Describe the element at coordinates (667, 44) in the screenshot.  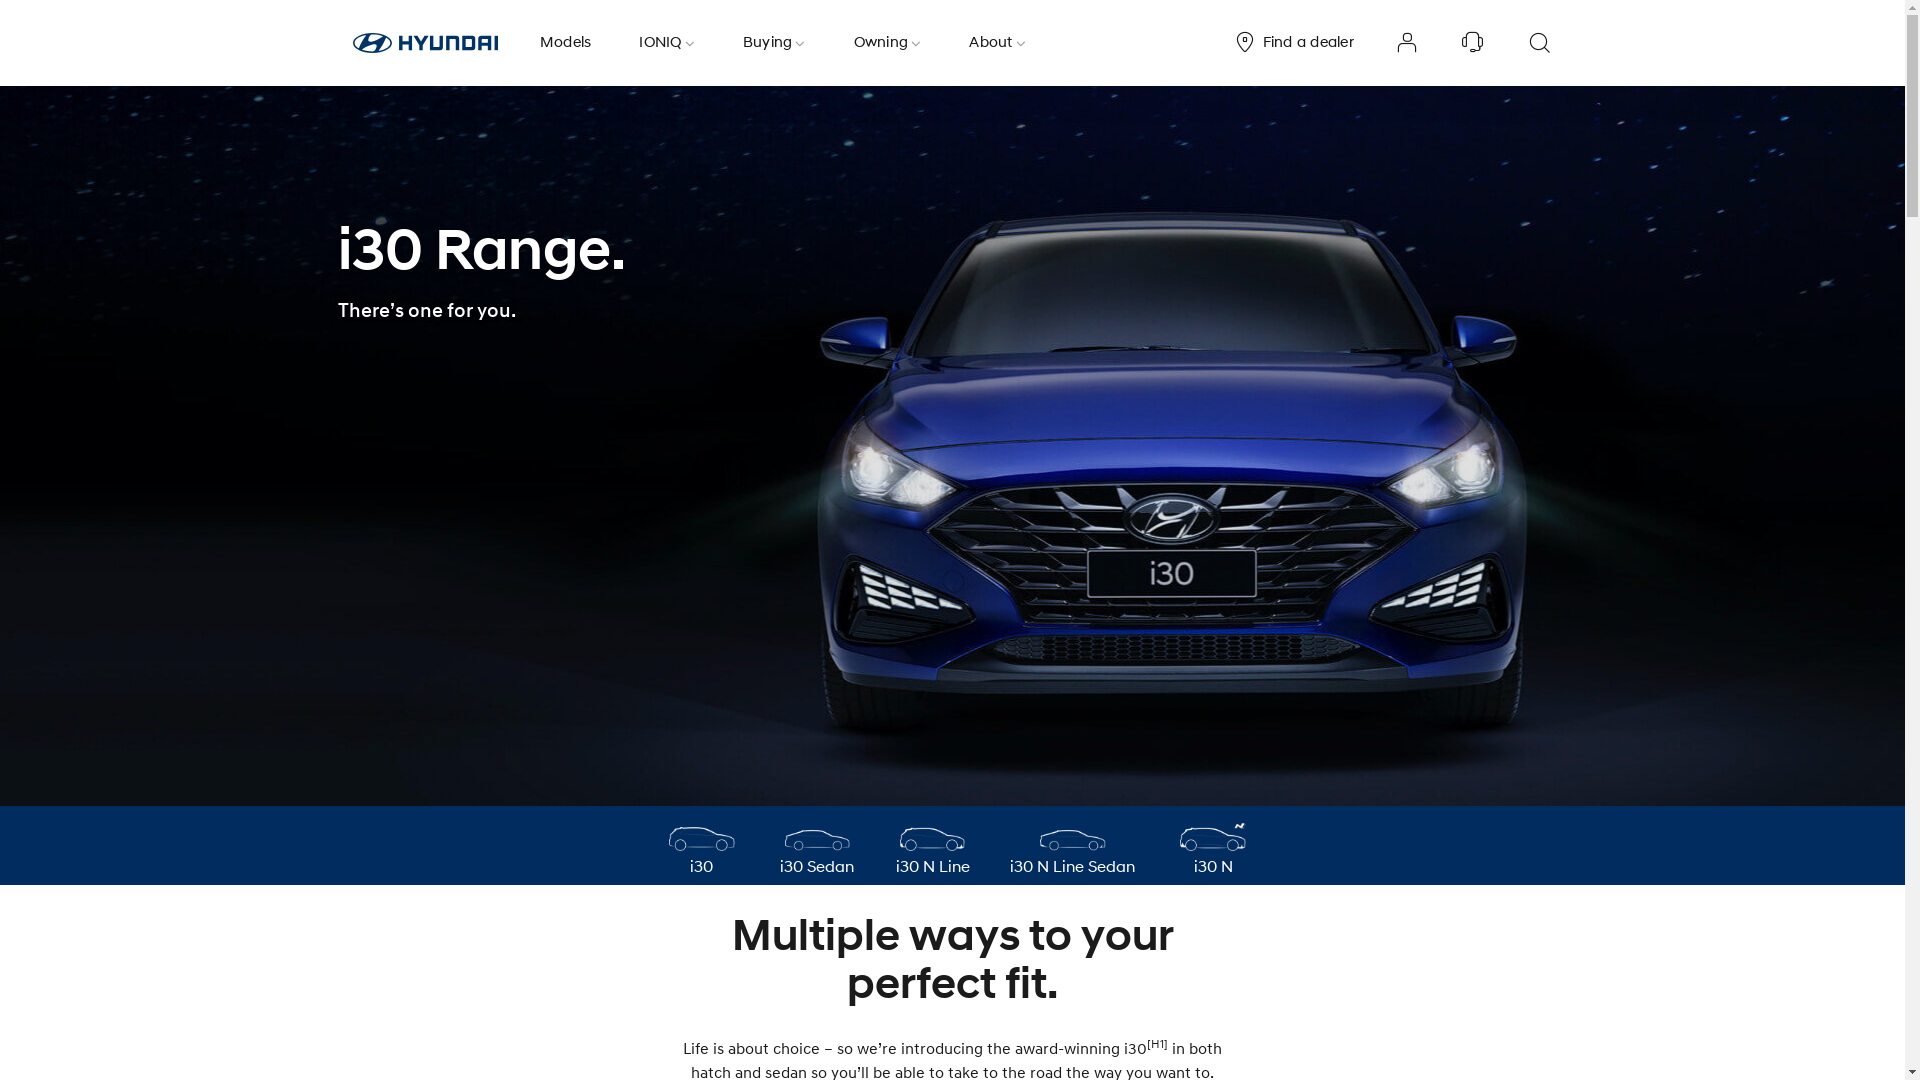
I see `IONIQ` at that location.